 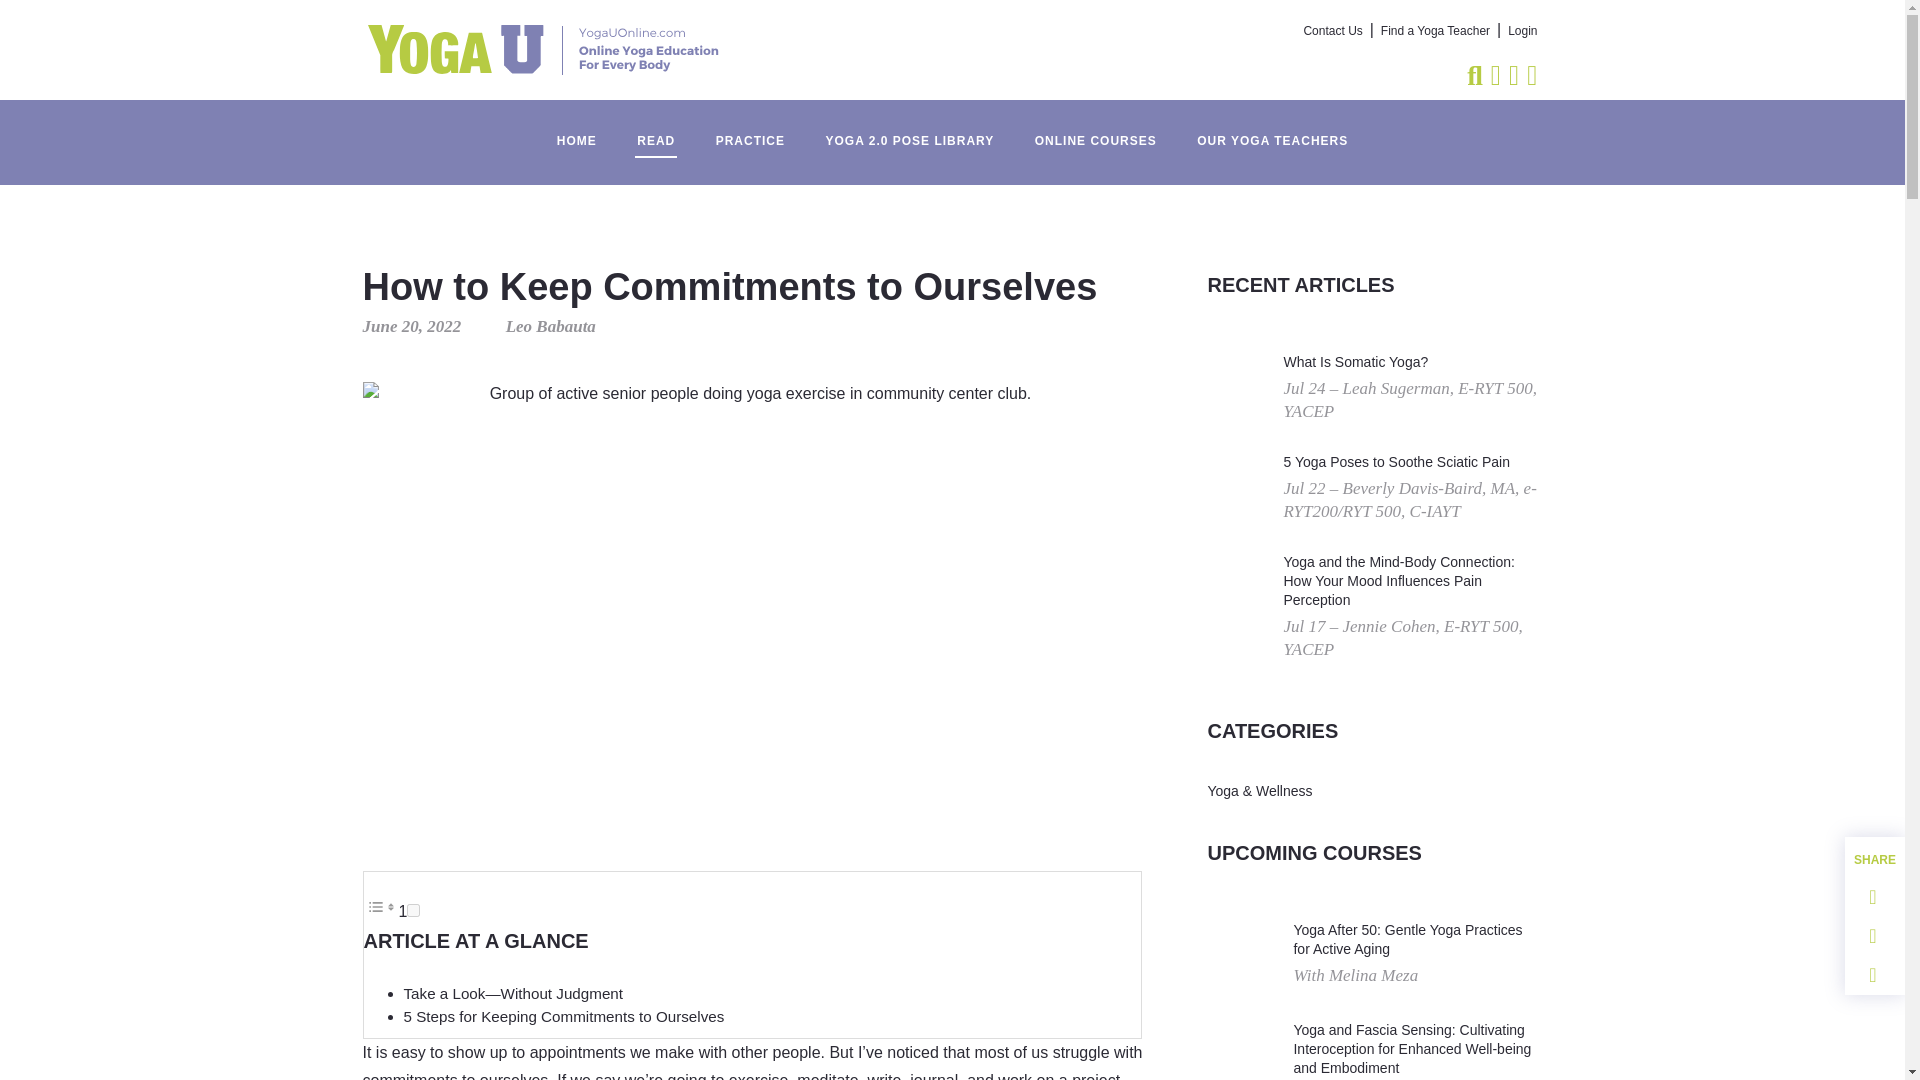 I want to click on on, so click(x=414, y=910).